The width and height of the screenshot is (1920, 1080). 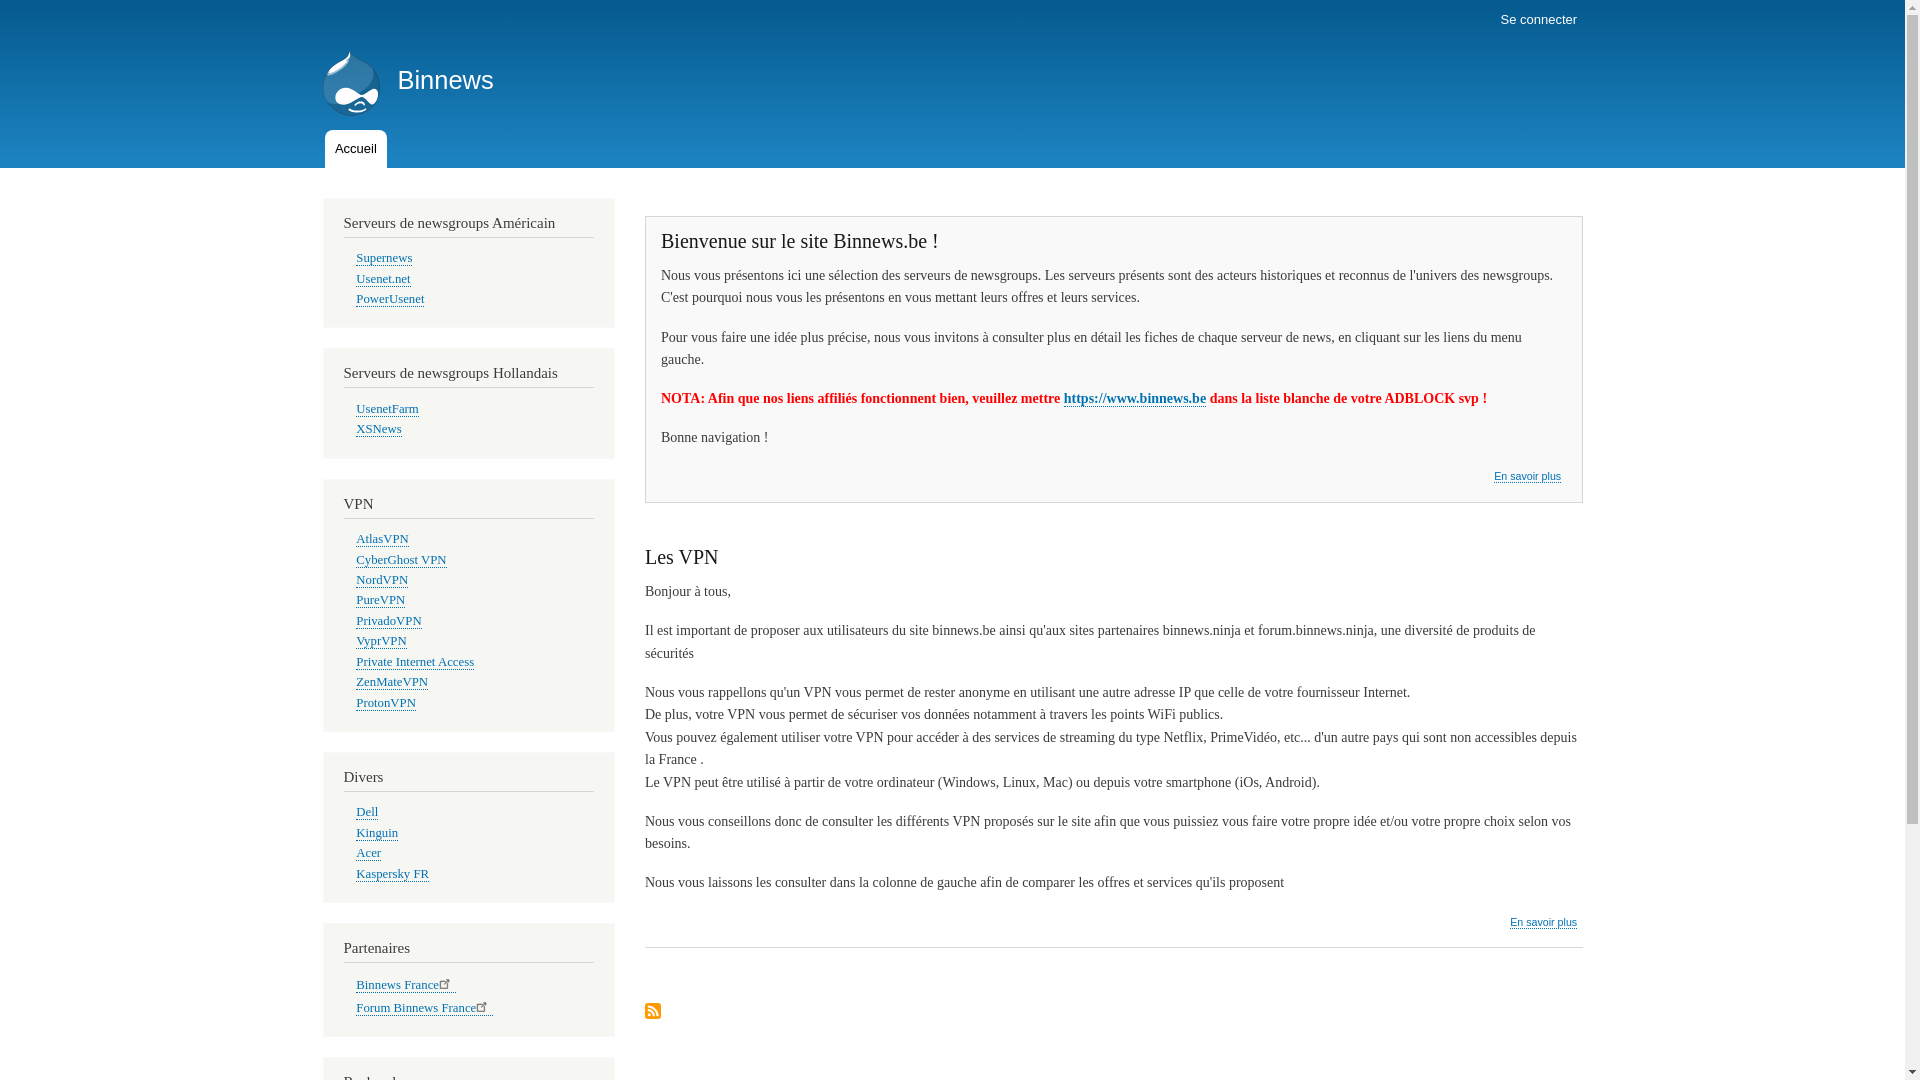 I want to click on Supernews, so click(x=384, y=258).